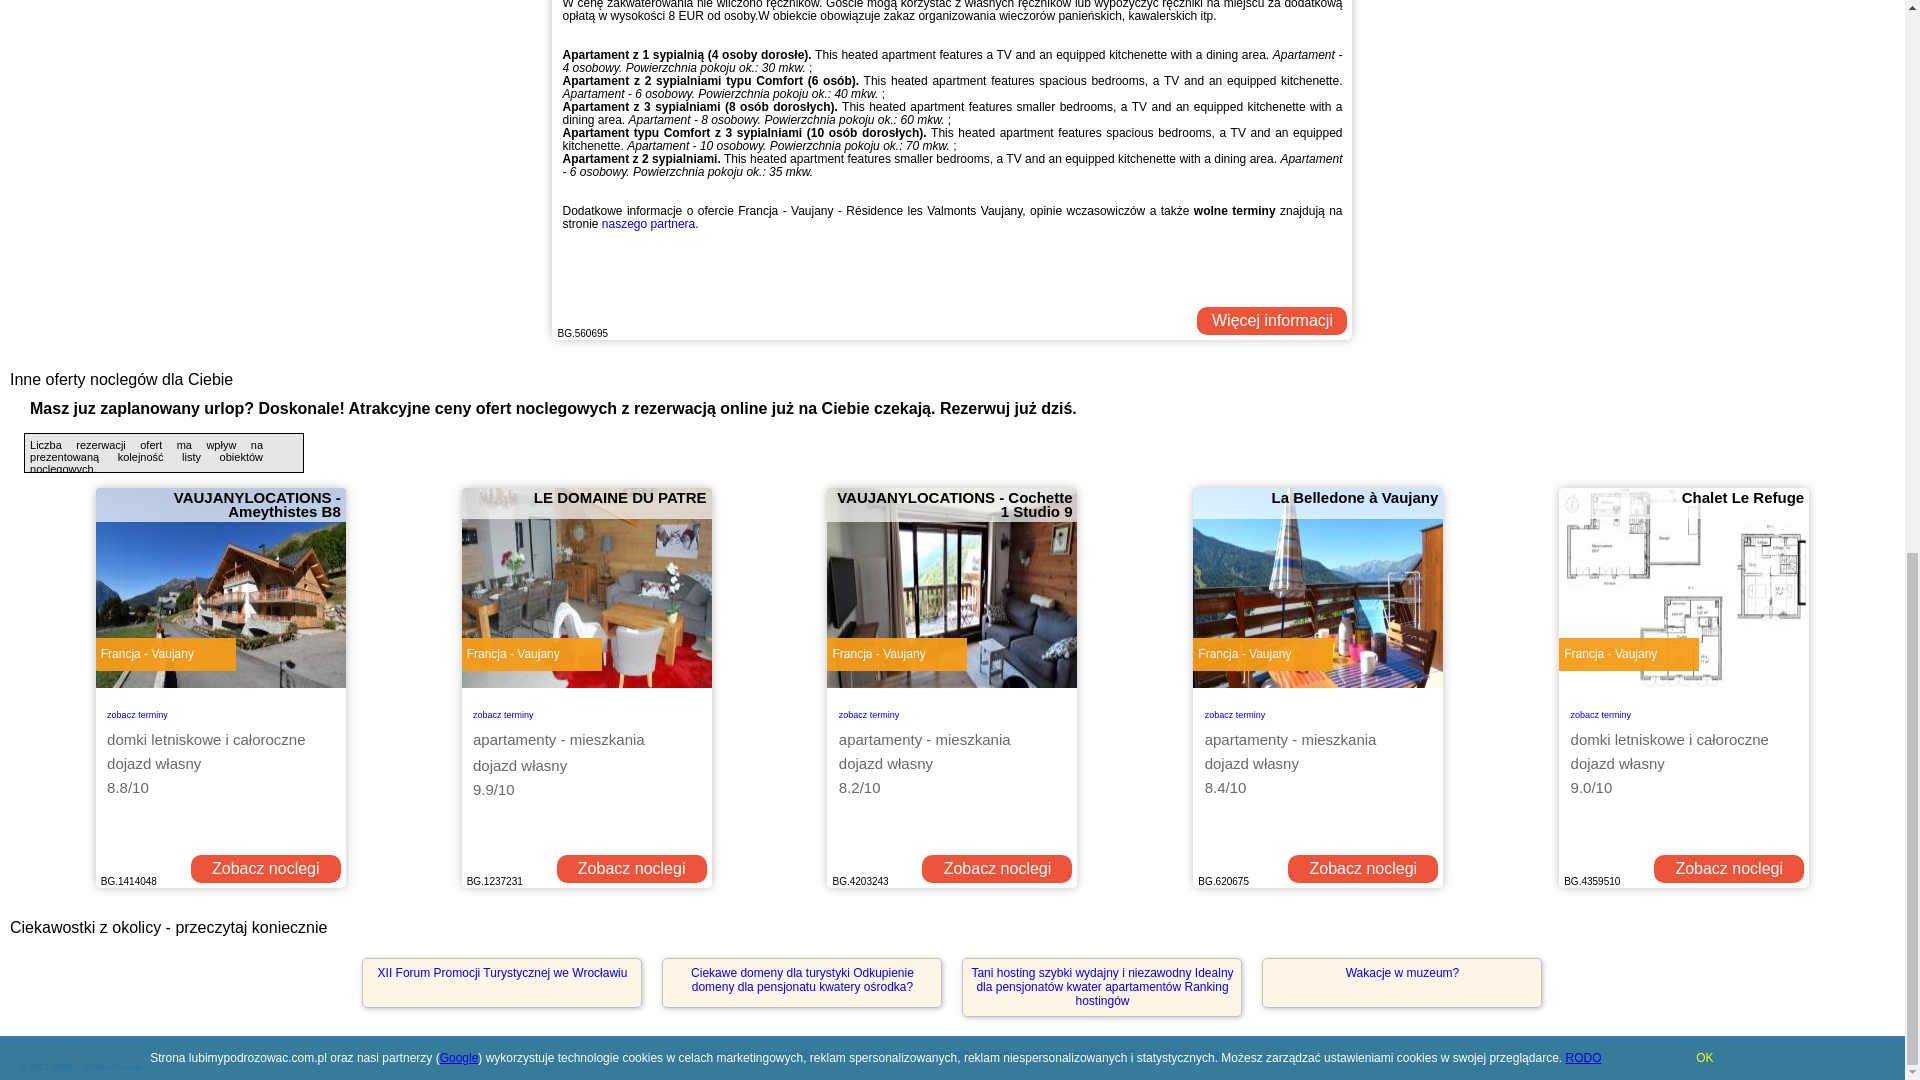 The image size is (1920, 1080). Describe the element at coordinates (1728, 869) in the screenshot. I see `Zobacz noclegi` at that location.